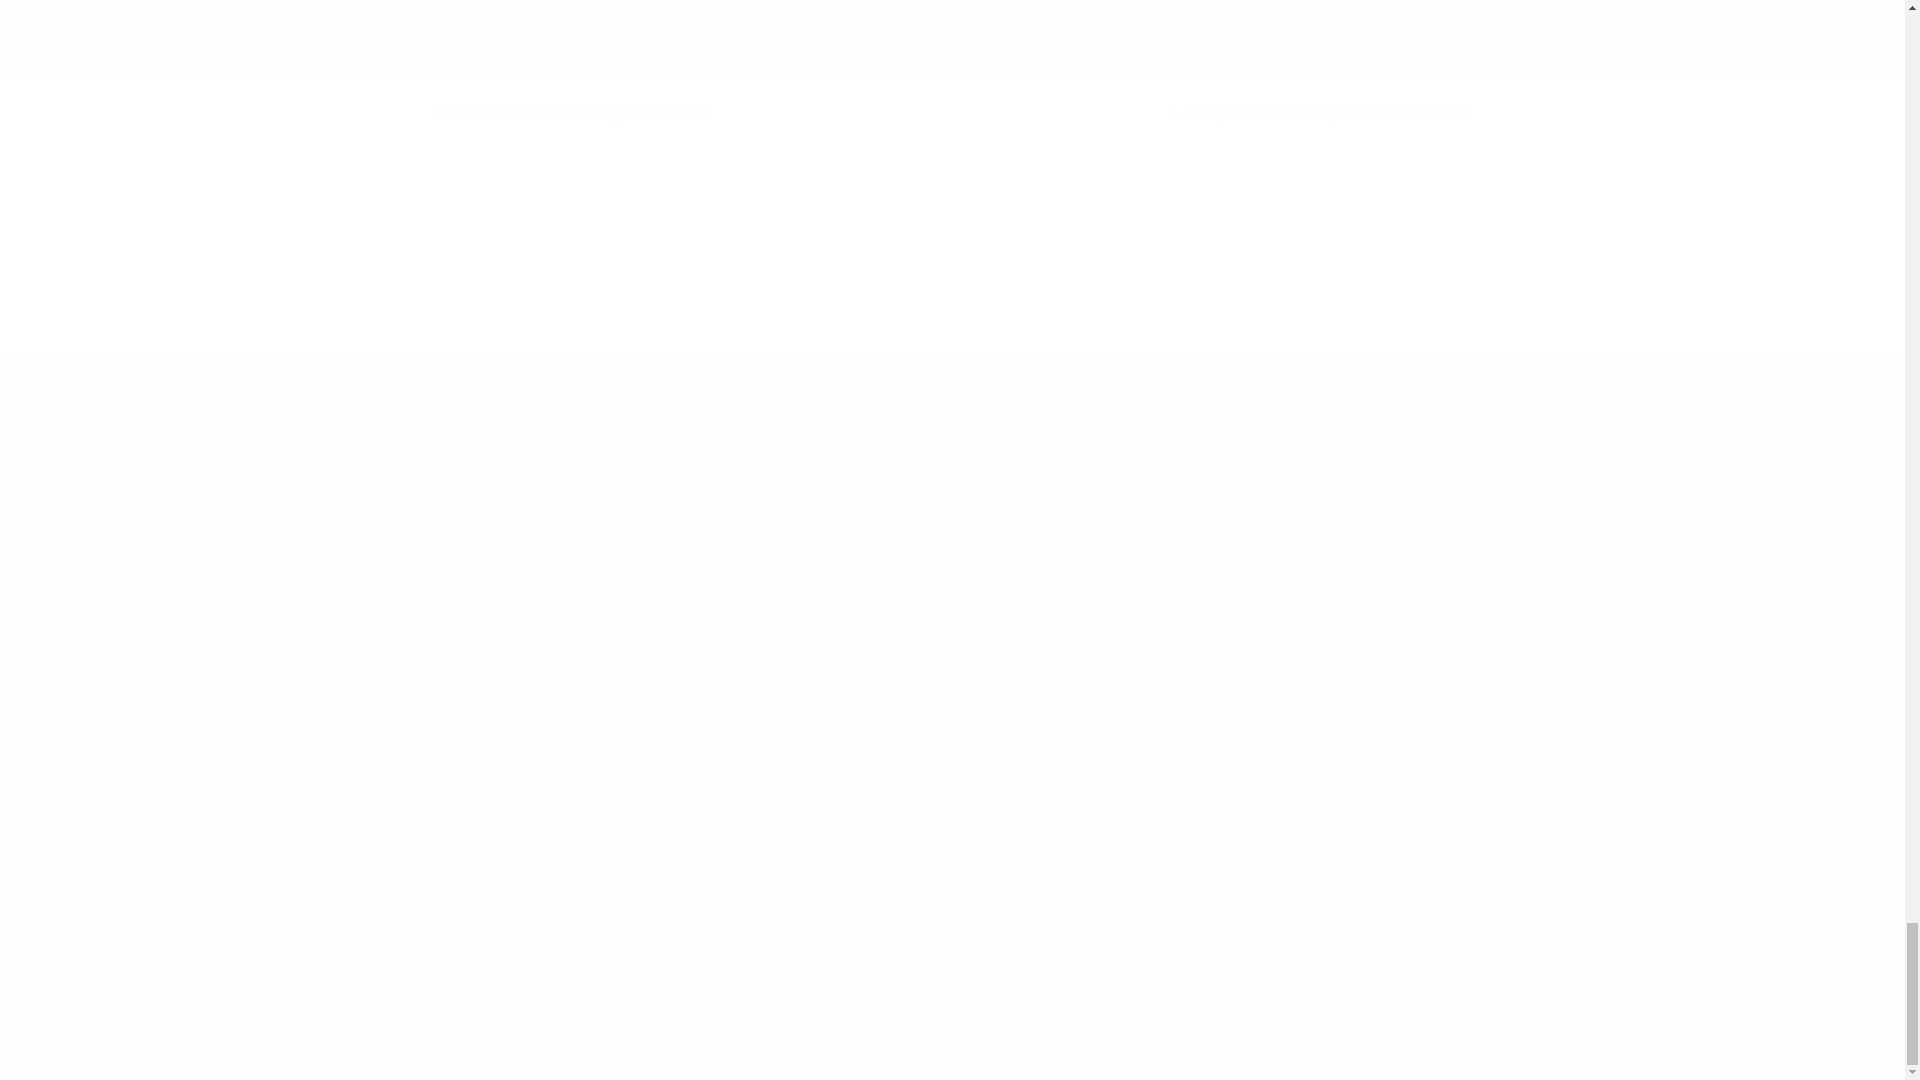 Image resolution: width=1920 pixels, height=1080 pixels. I want to click on UEFA Europa League, so click(300, 451).